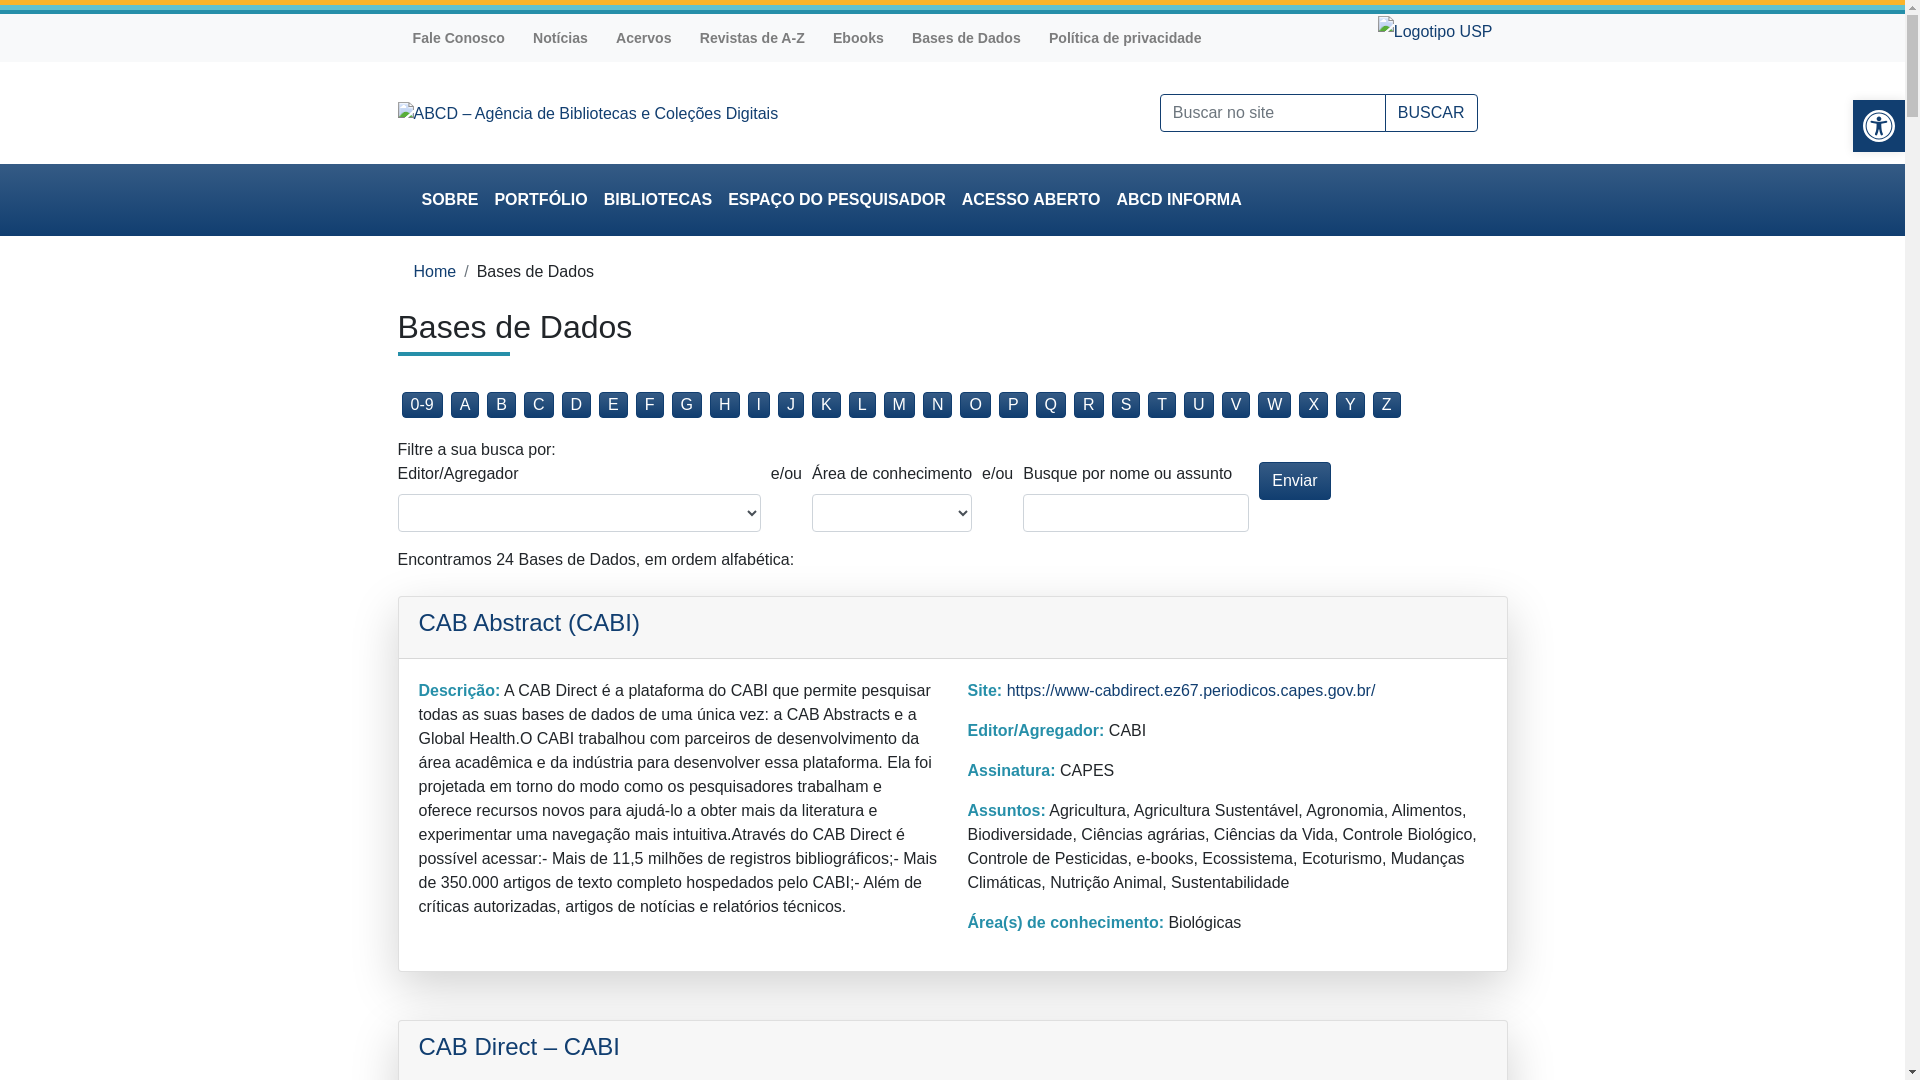 Image resolution: width=1920 pixels, height=1080 pixels. I want to click on BIBLIOTECAS, so click(658, 200).